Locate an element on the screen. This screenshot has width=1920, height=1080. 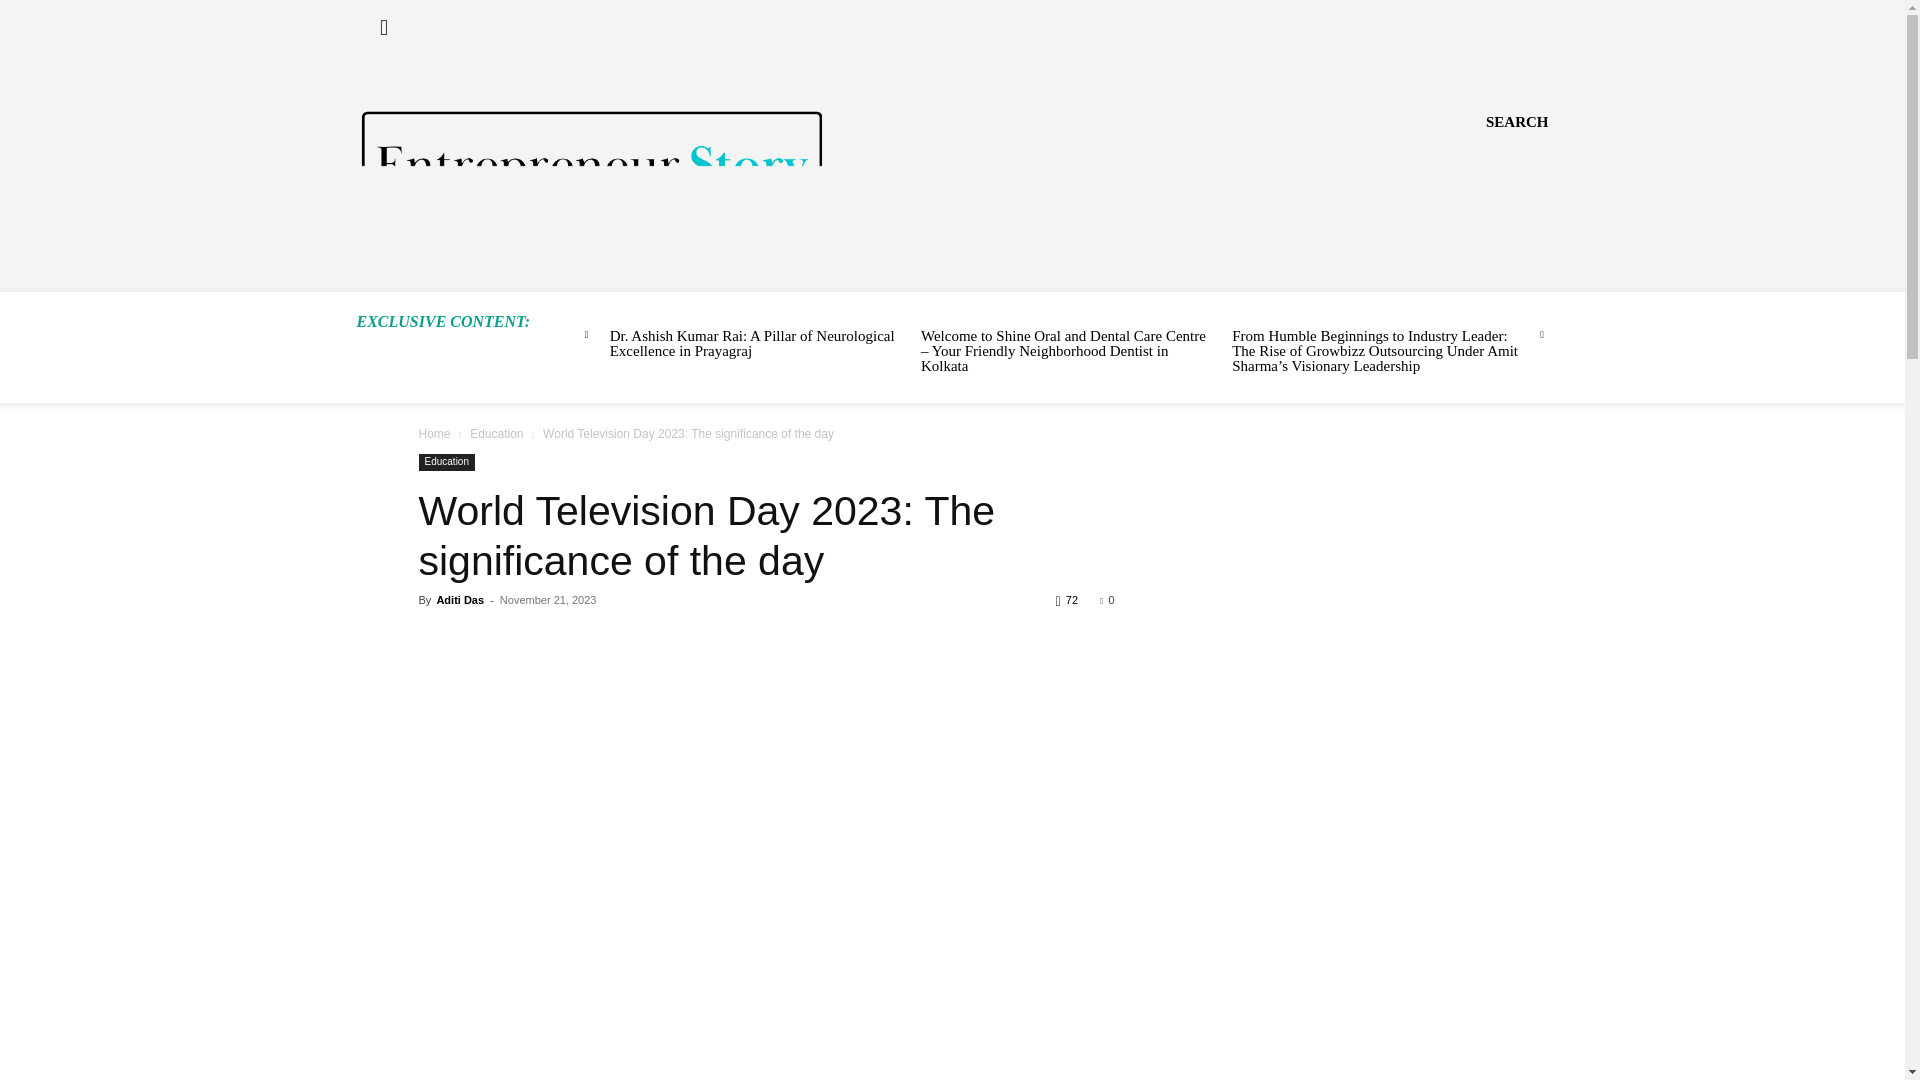
0 is located at coordinates (1106, 600).